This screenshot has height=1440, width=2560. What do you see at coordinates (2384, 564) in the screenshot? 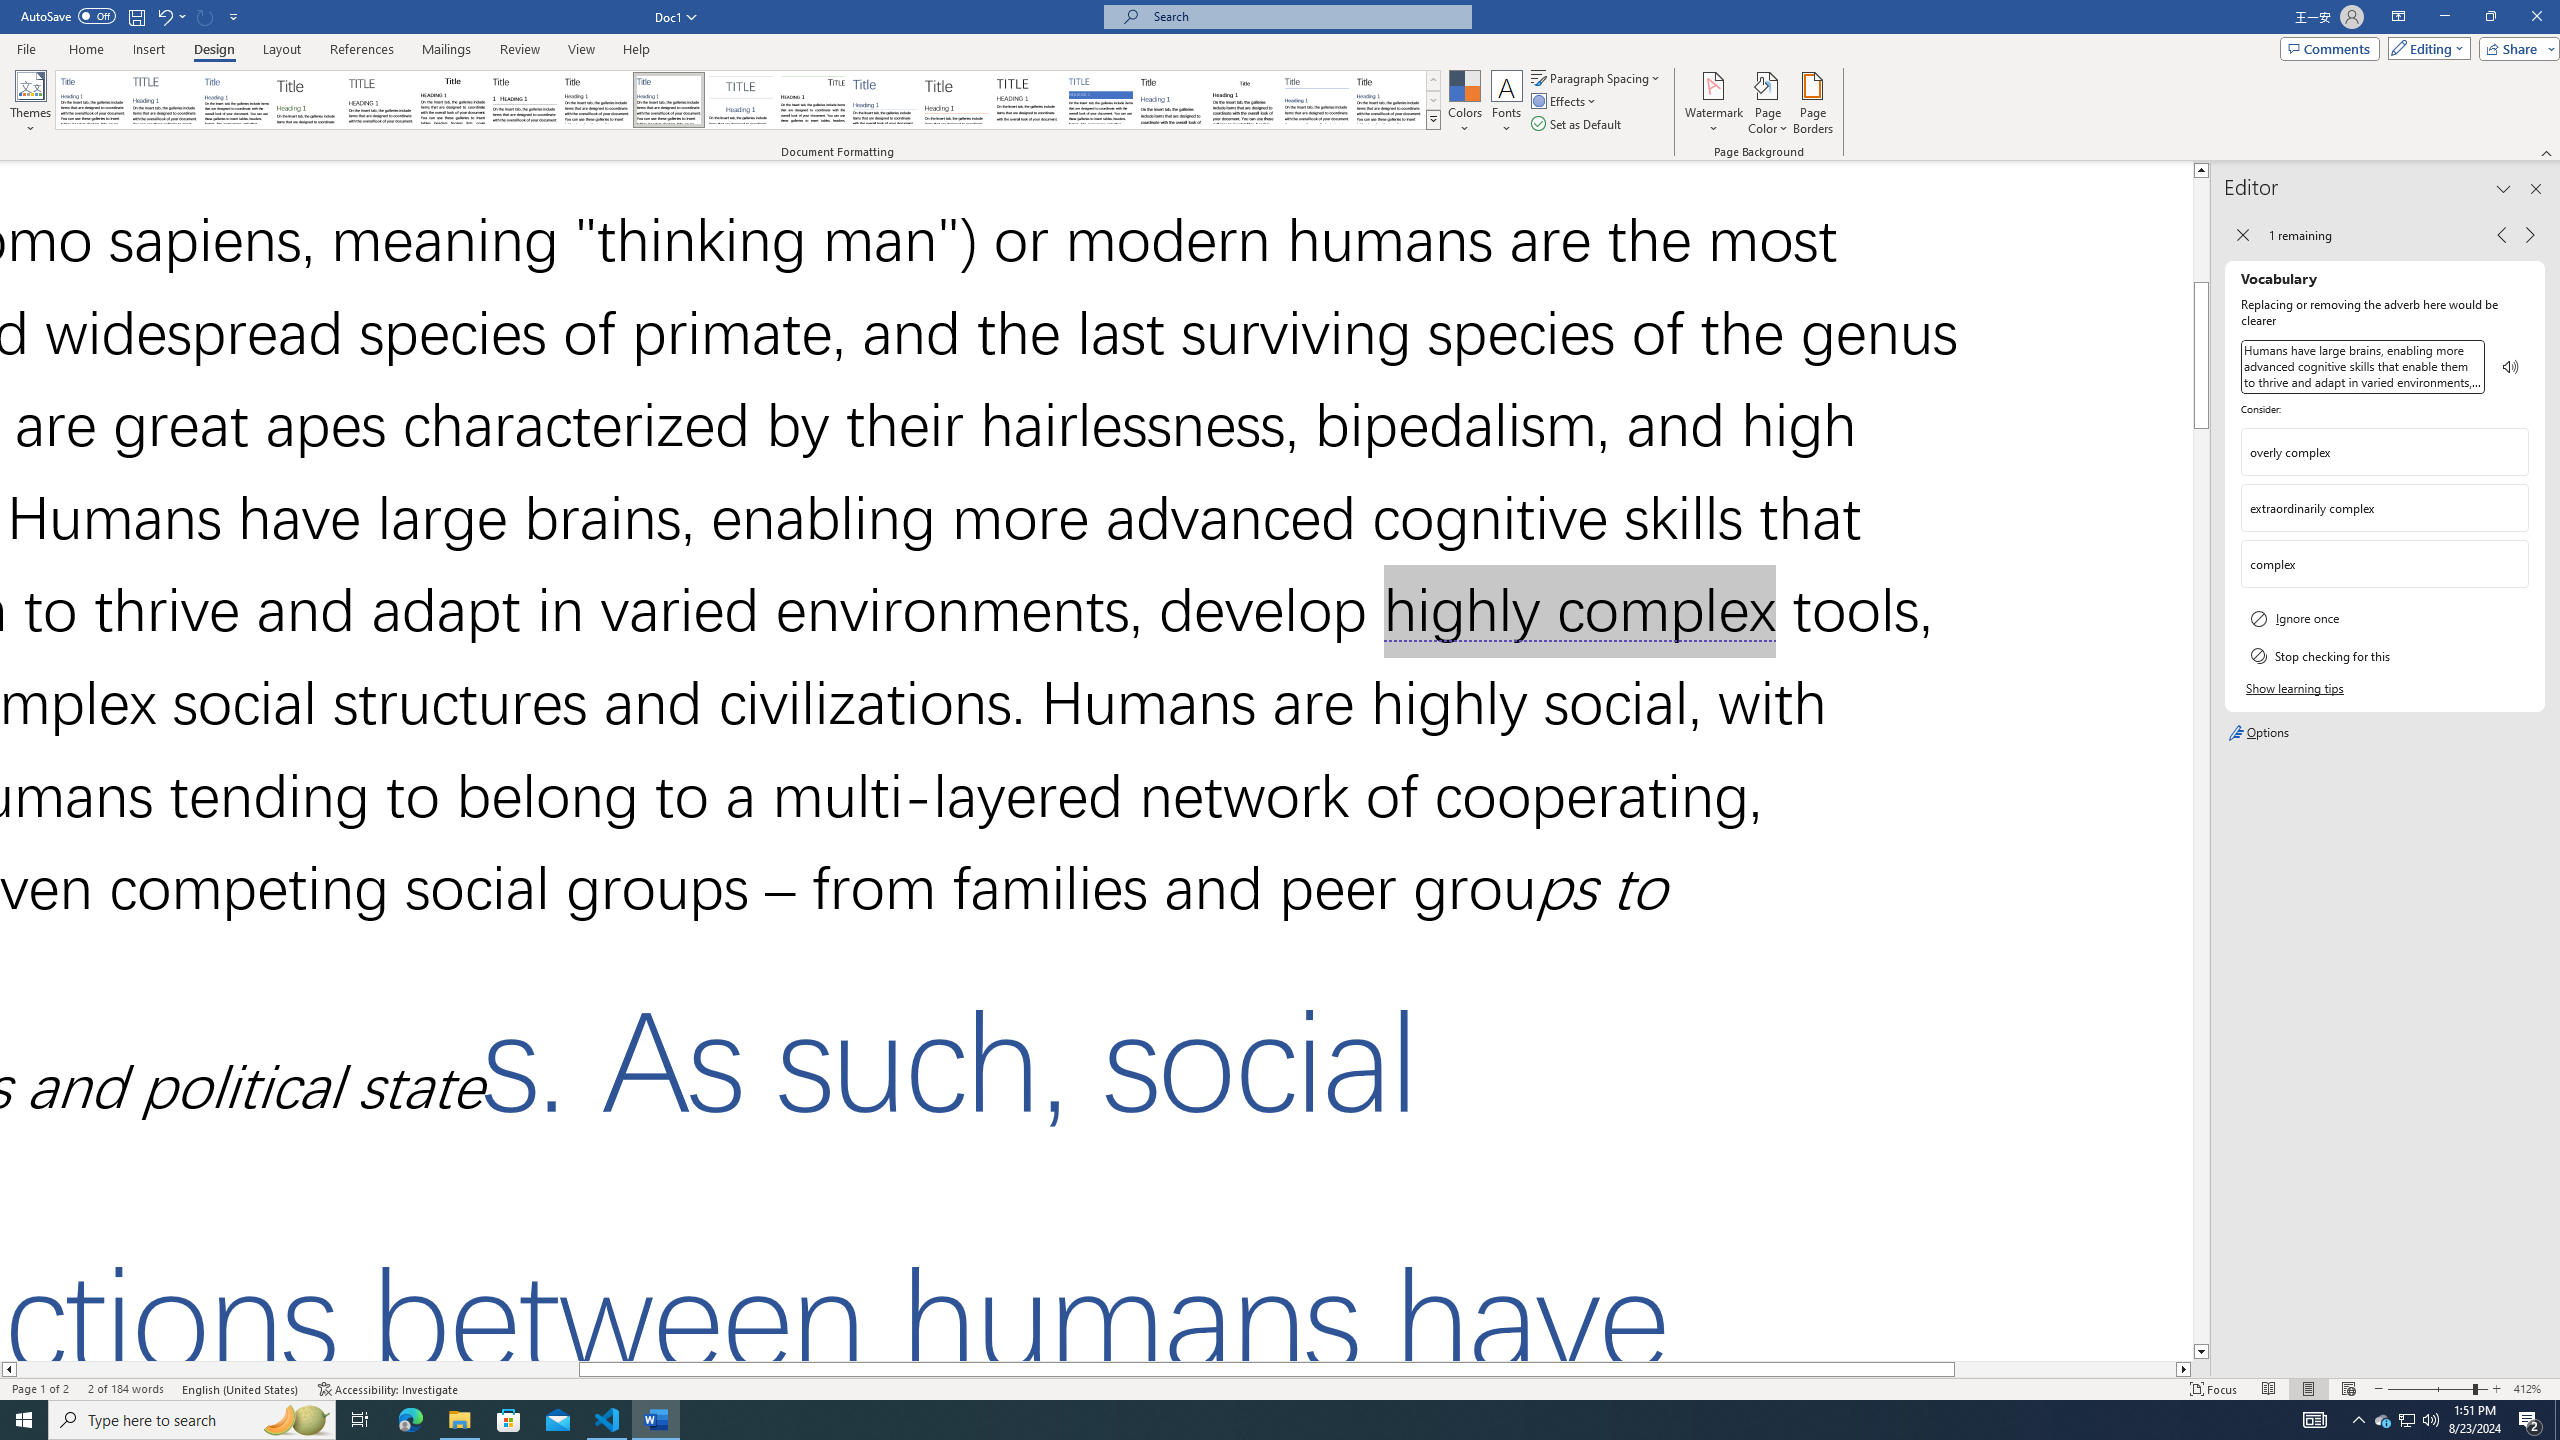
I see `complex` at bounding box center [2384, 564].